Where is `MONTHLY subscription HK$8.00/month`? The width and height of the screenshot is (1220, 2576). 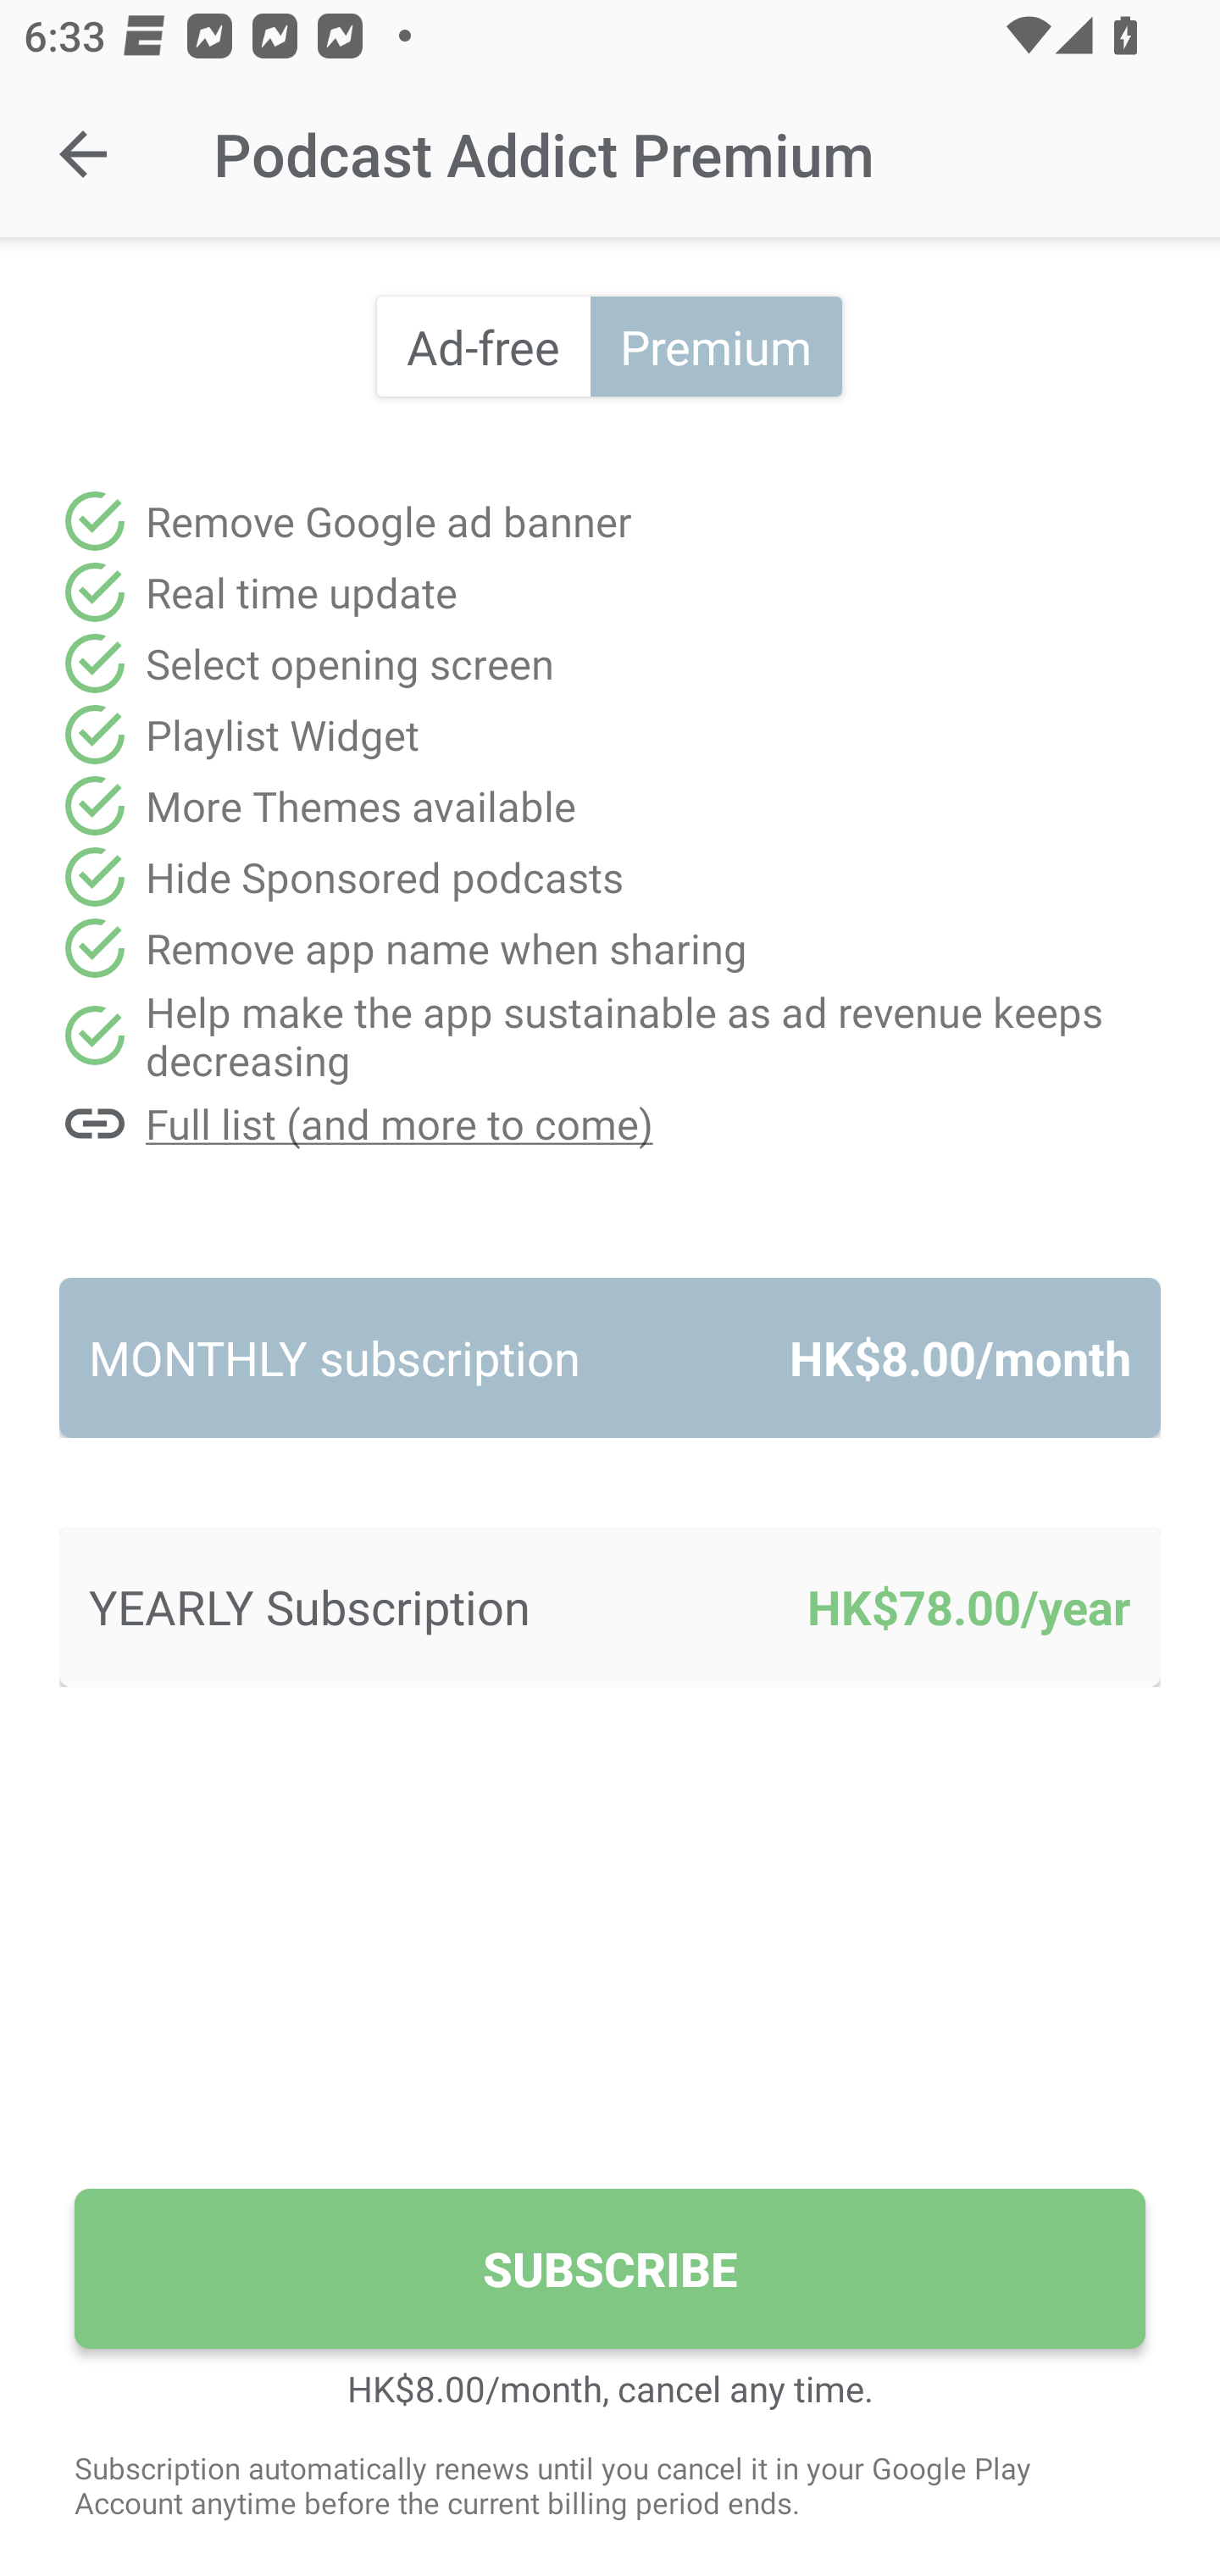
MONTHLY subscription HK$8.00/month is located at coordinates (610, 1357).